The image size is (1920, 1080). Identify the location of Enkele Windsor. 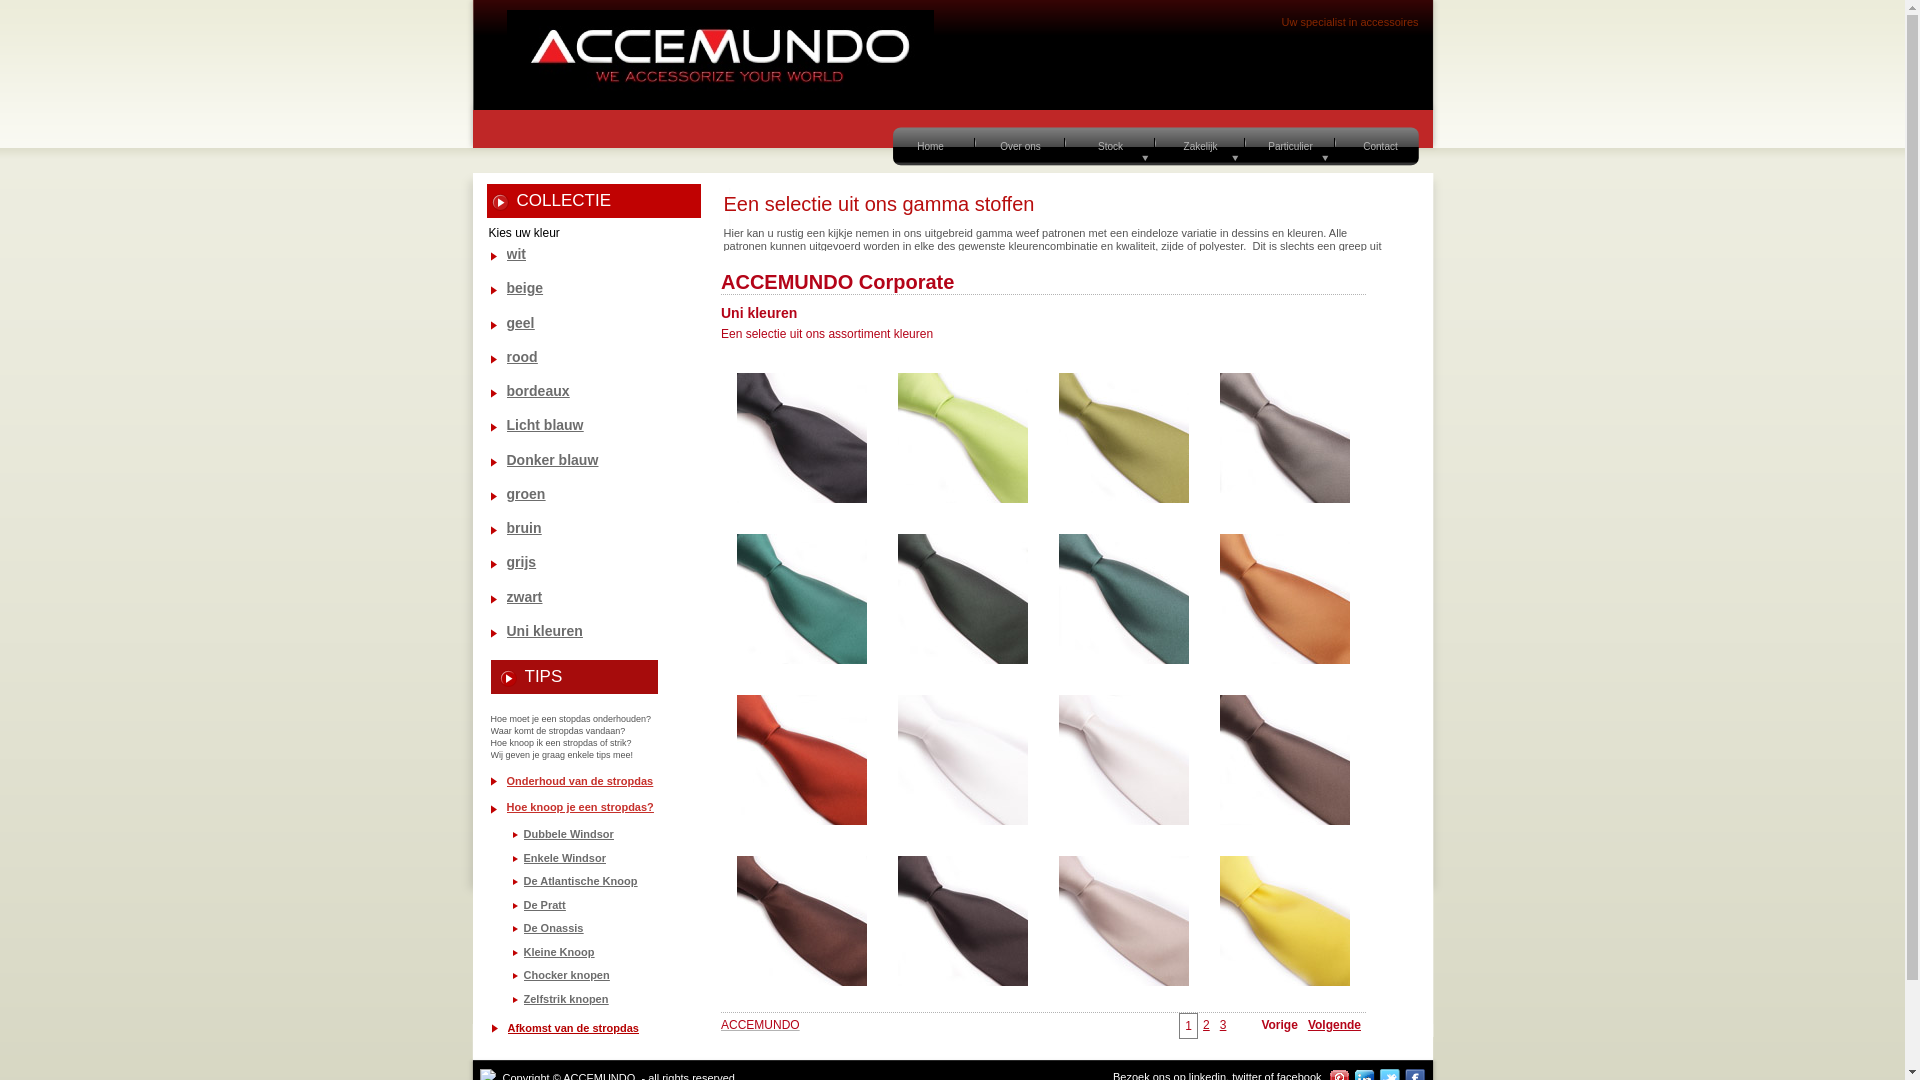
(565, 858).